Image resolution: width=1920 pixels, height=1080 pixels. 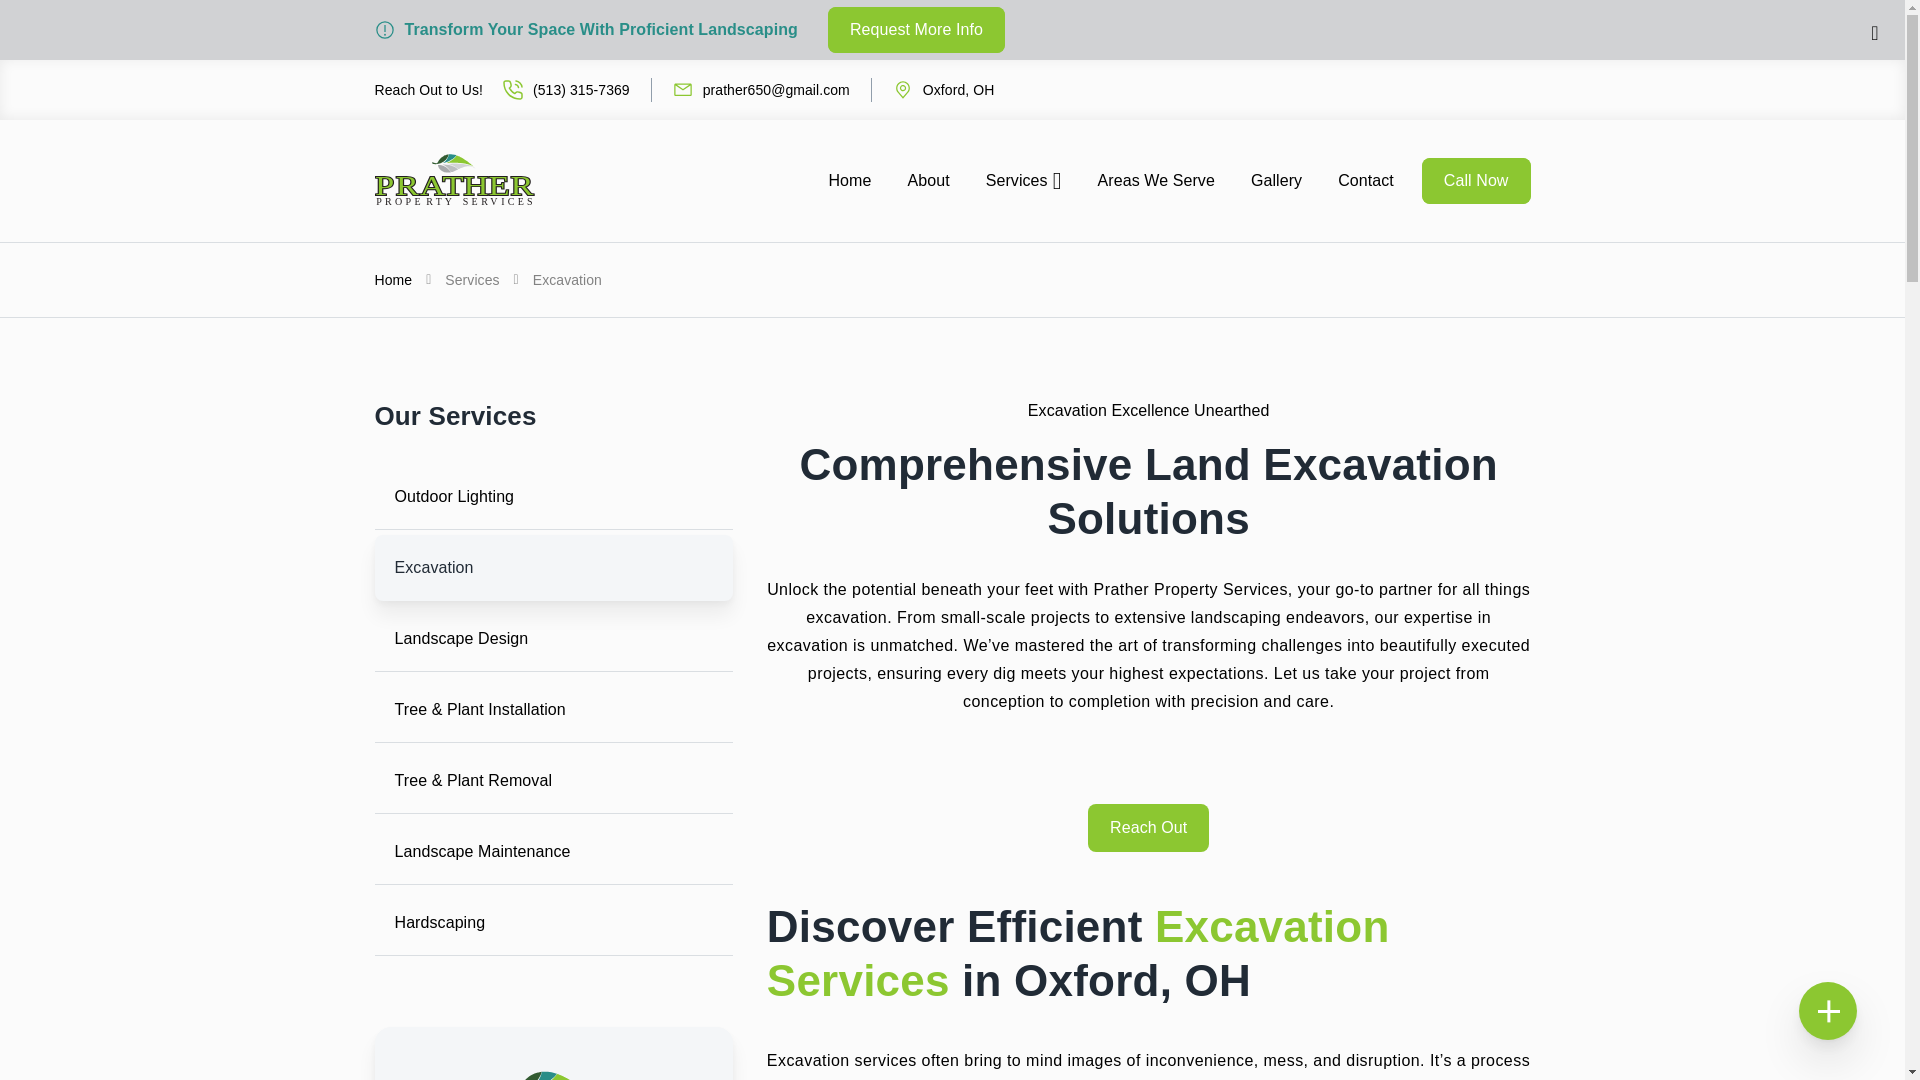 What do you see at coordinates (552, 851) in the screenshot?
I see `Landscape Maintenance` at bounding box center [552, 851].